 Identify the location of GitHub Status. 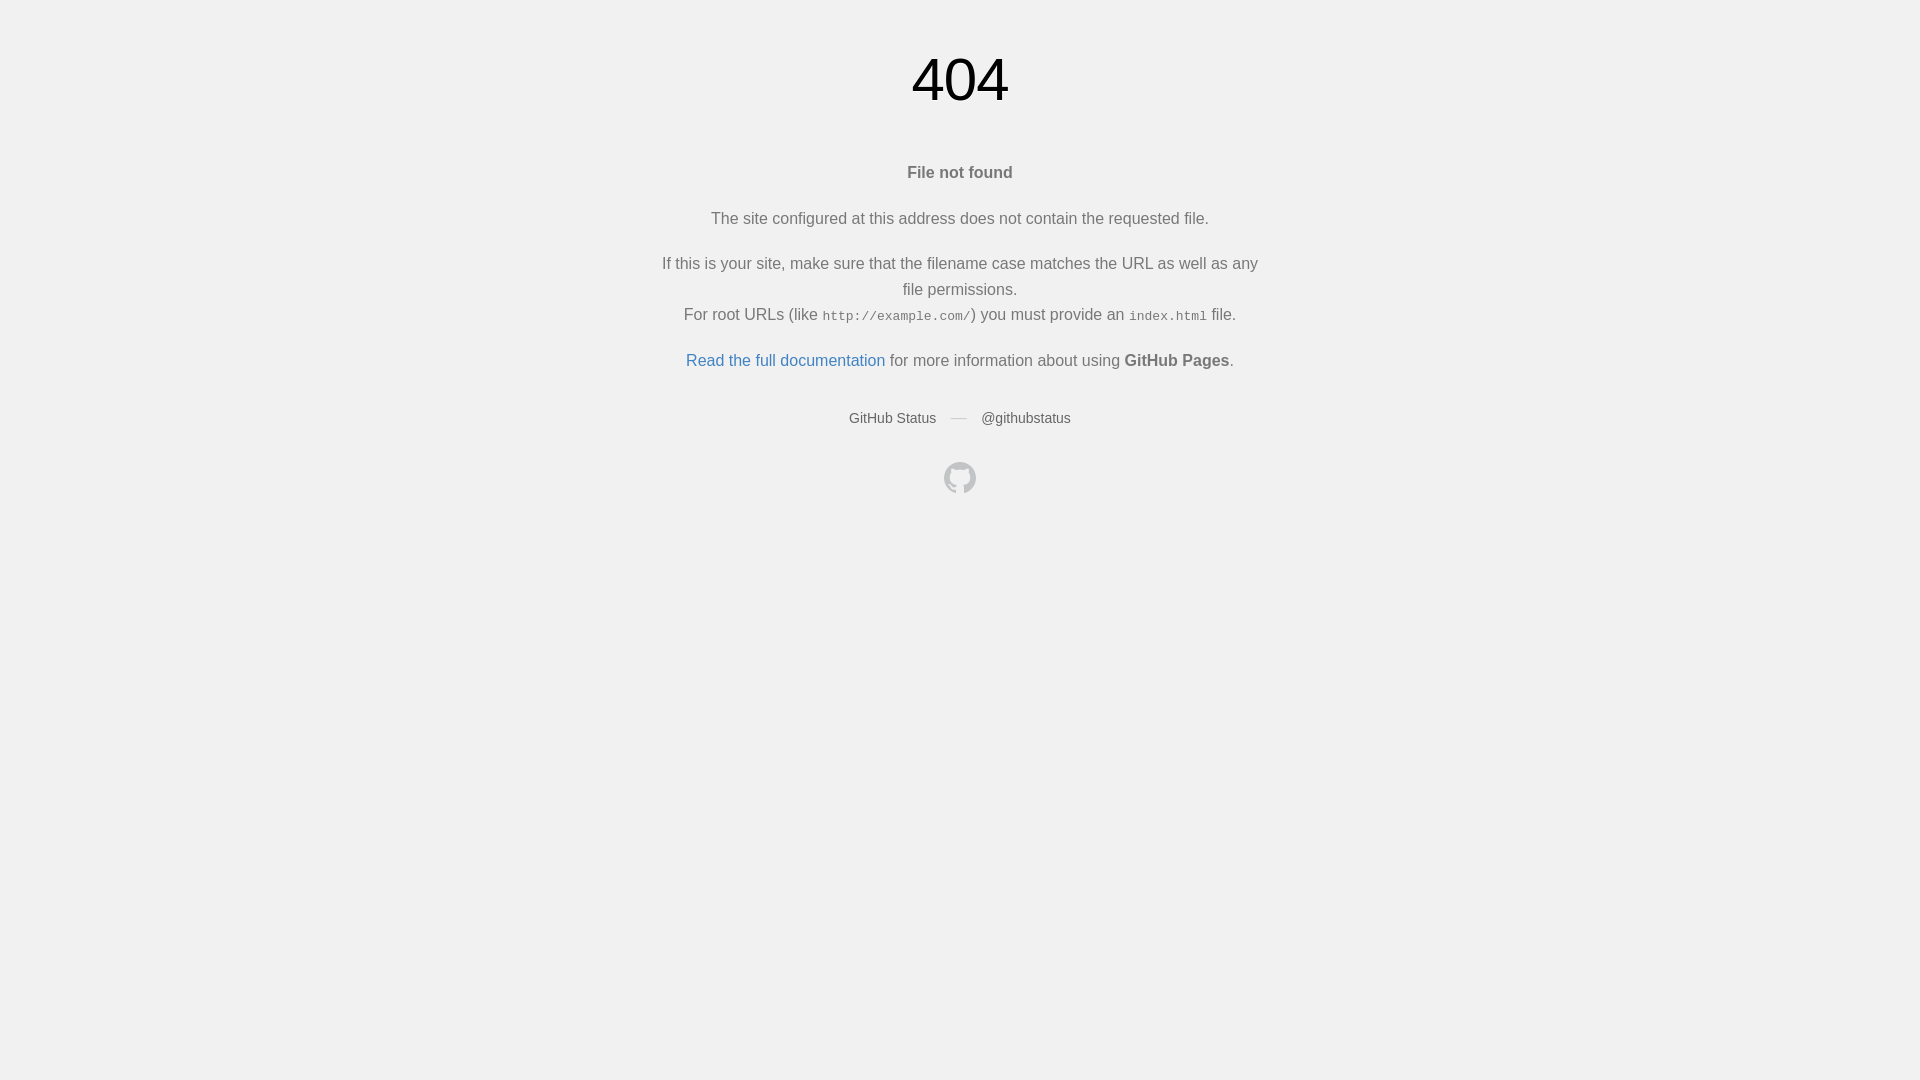
(892, 418).